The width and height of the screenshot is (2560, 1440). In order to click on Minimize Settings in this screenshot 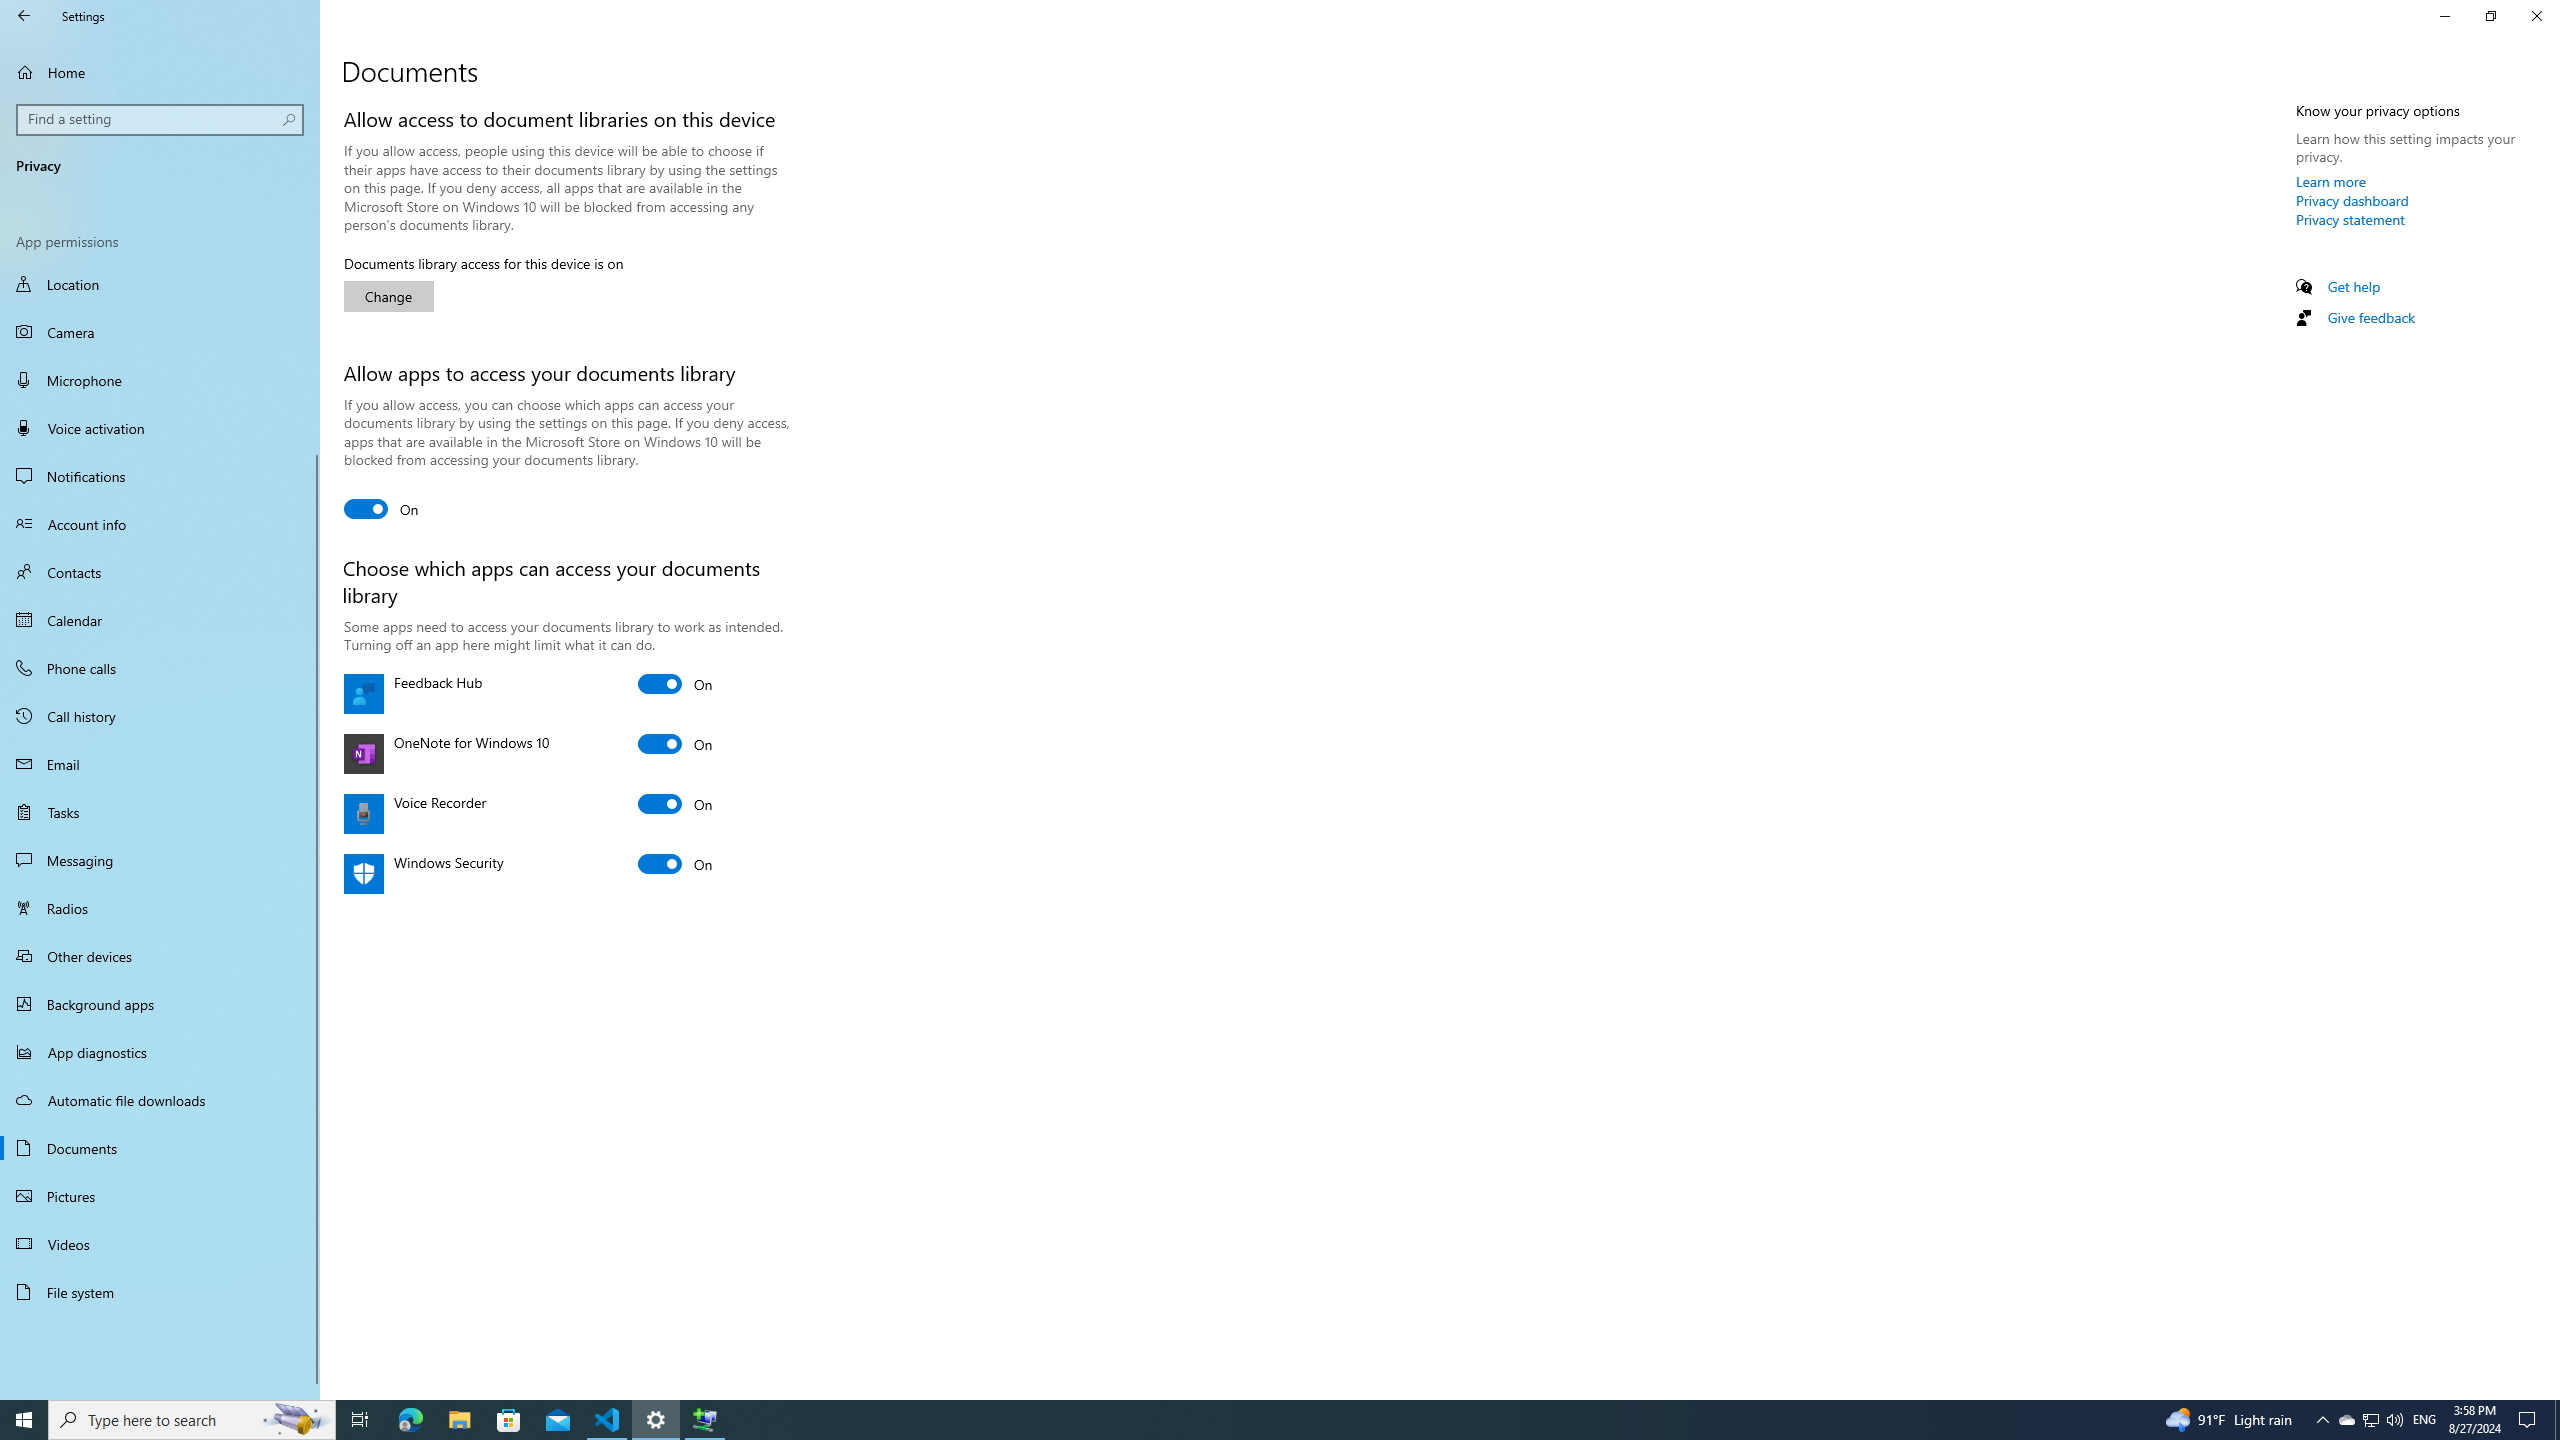, I will do `click(2444, 16)`.